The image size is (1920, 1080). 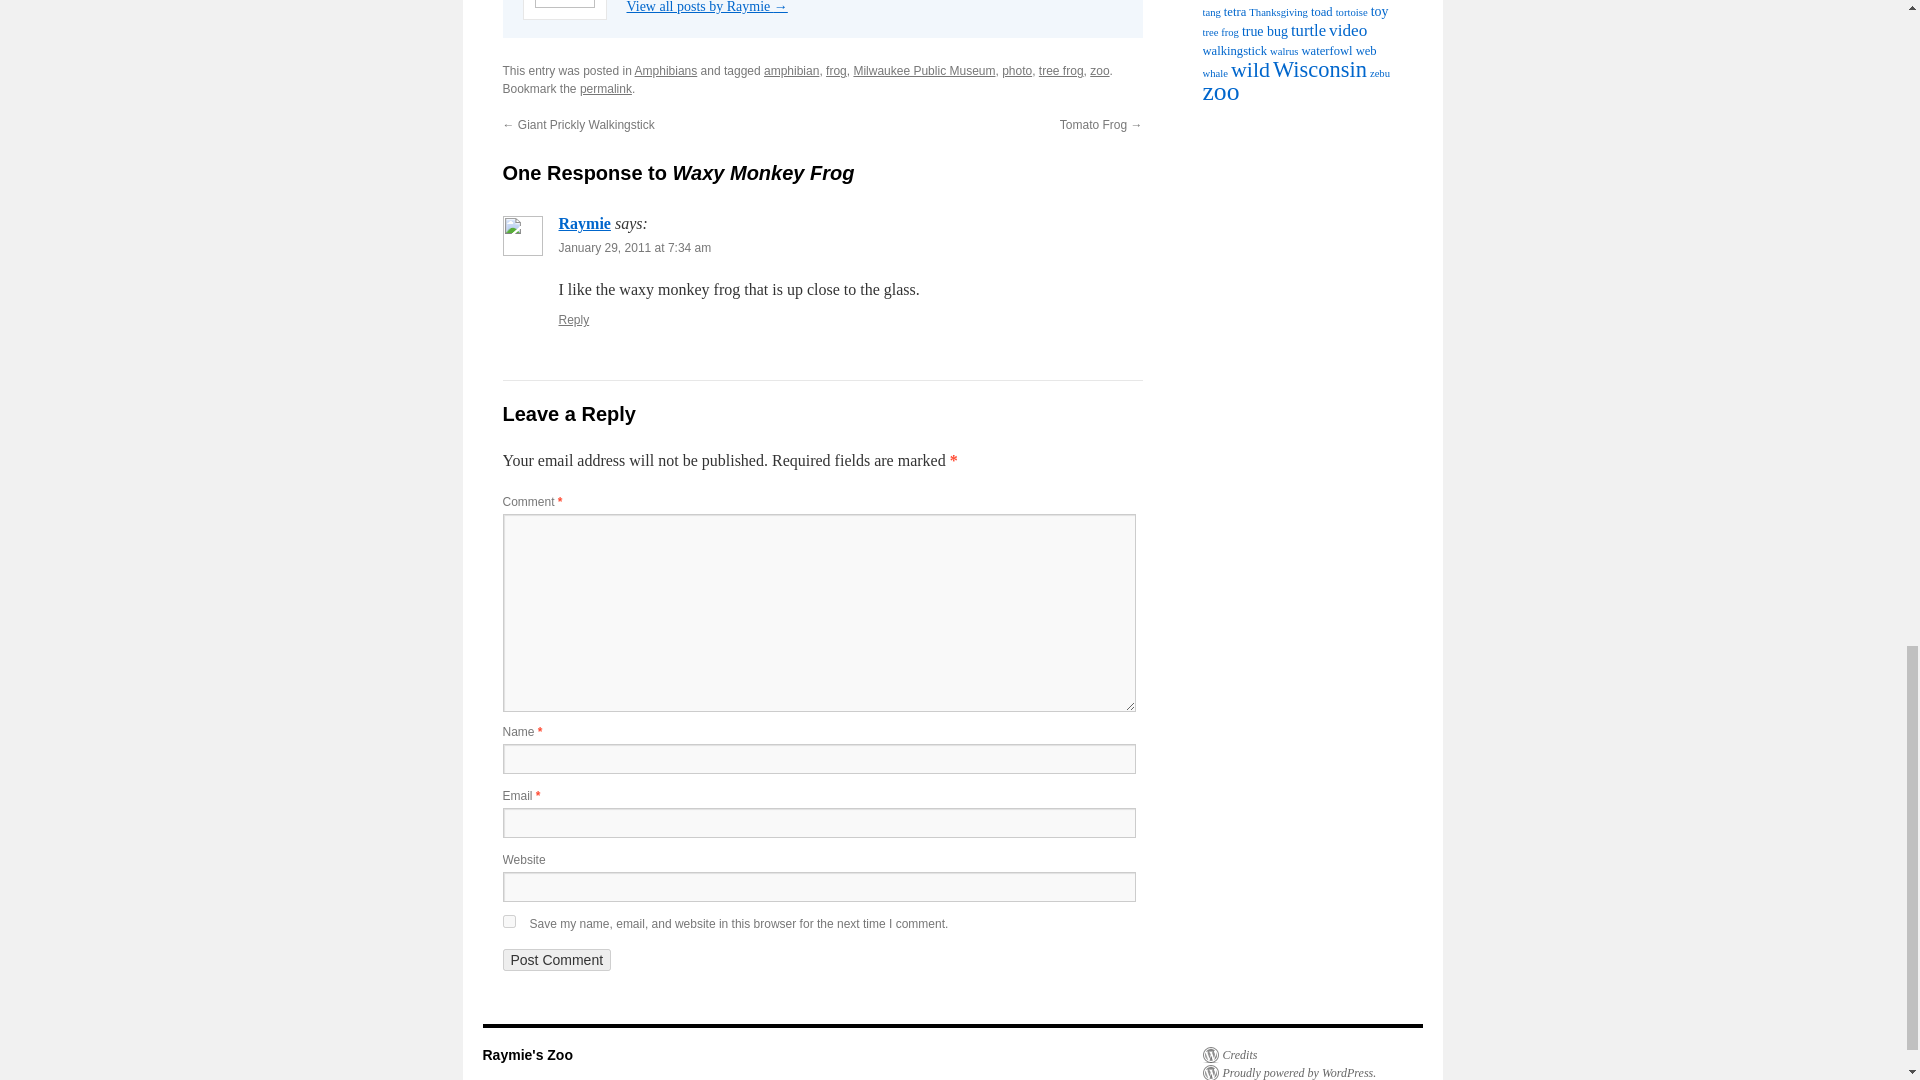 I want to click on frog, so click(x=836, y=70).